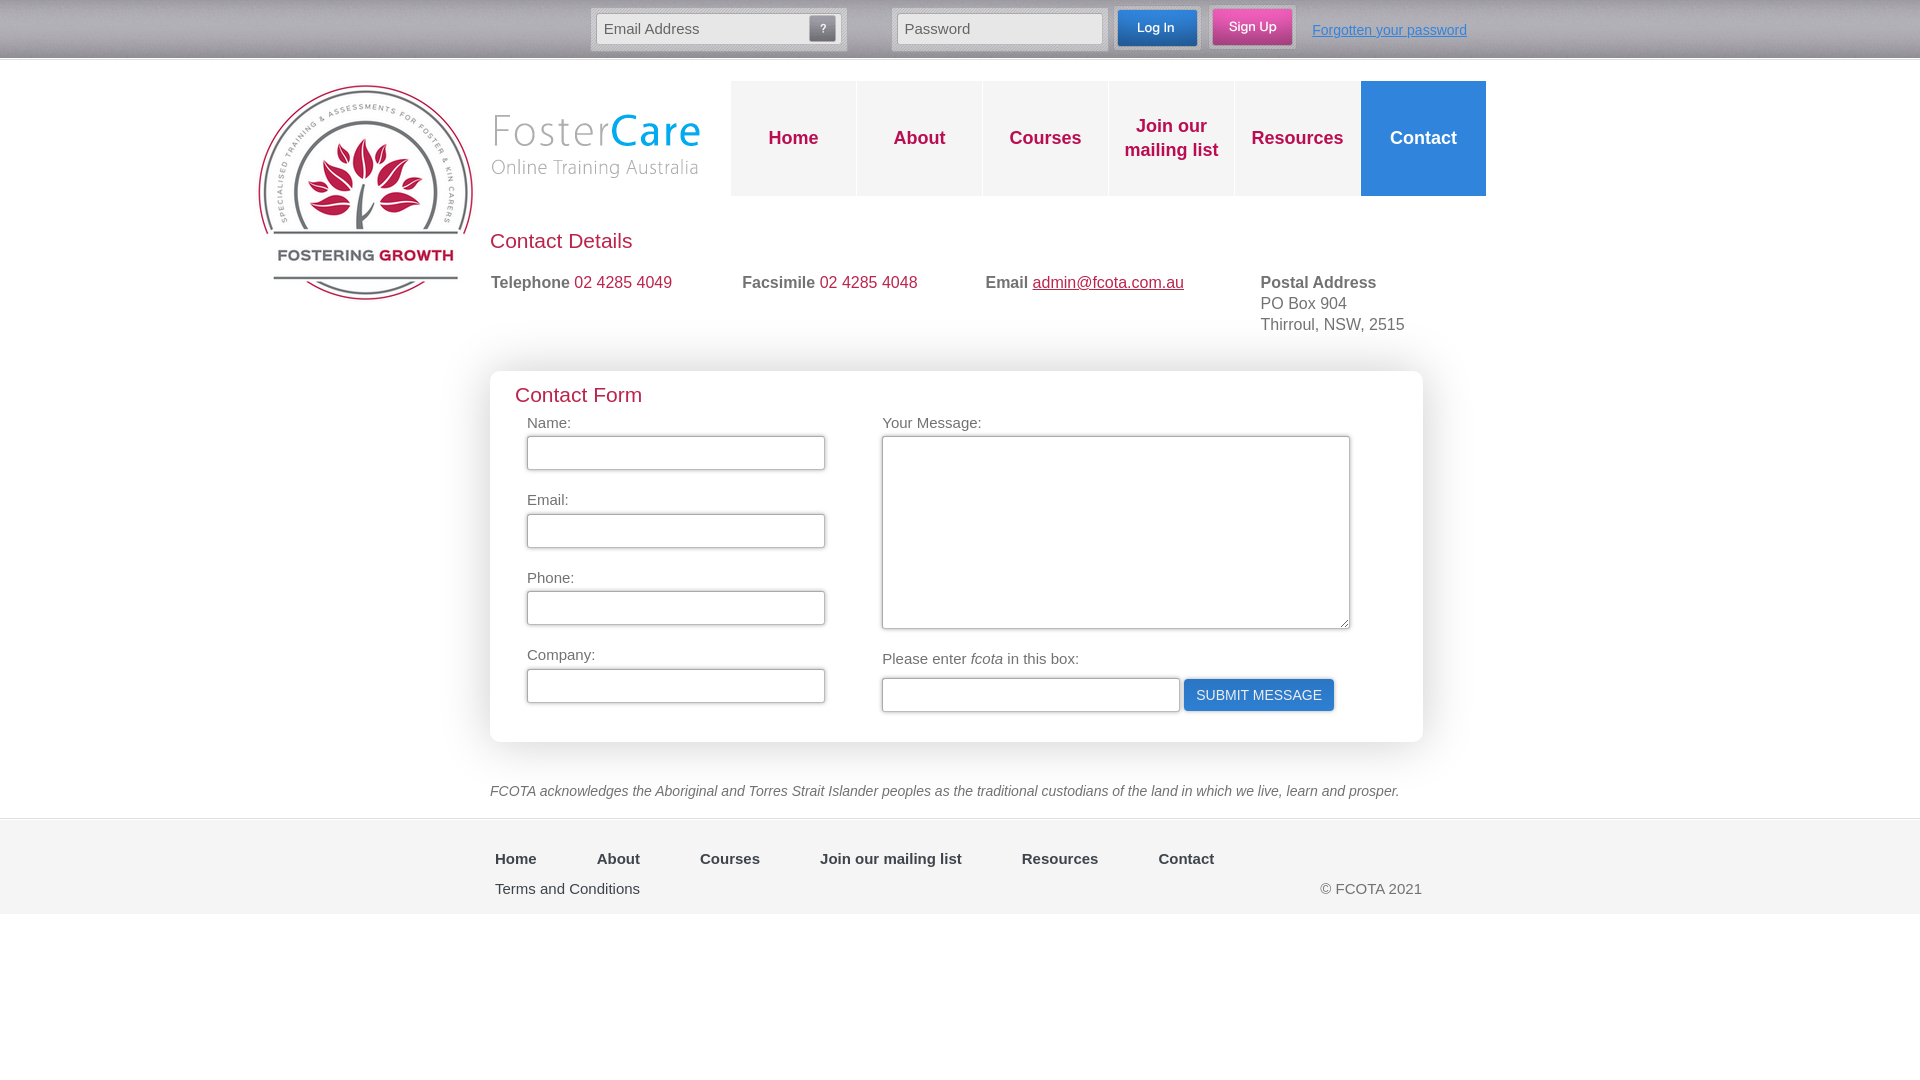 The width and height of the screenshot is (1920, 1080). What do you see at coordinates (1382, 38) in the screenshot?
I see `Forgotten your password` at bounding box center [1382, 38].